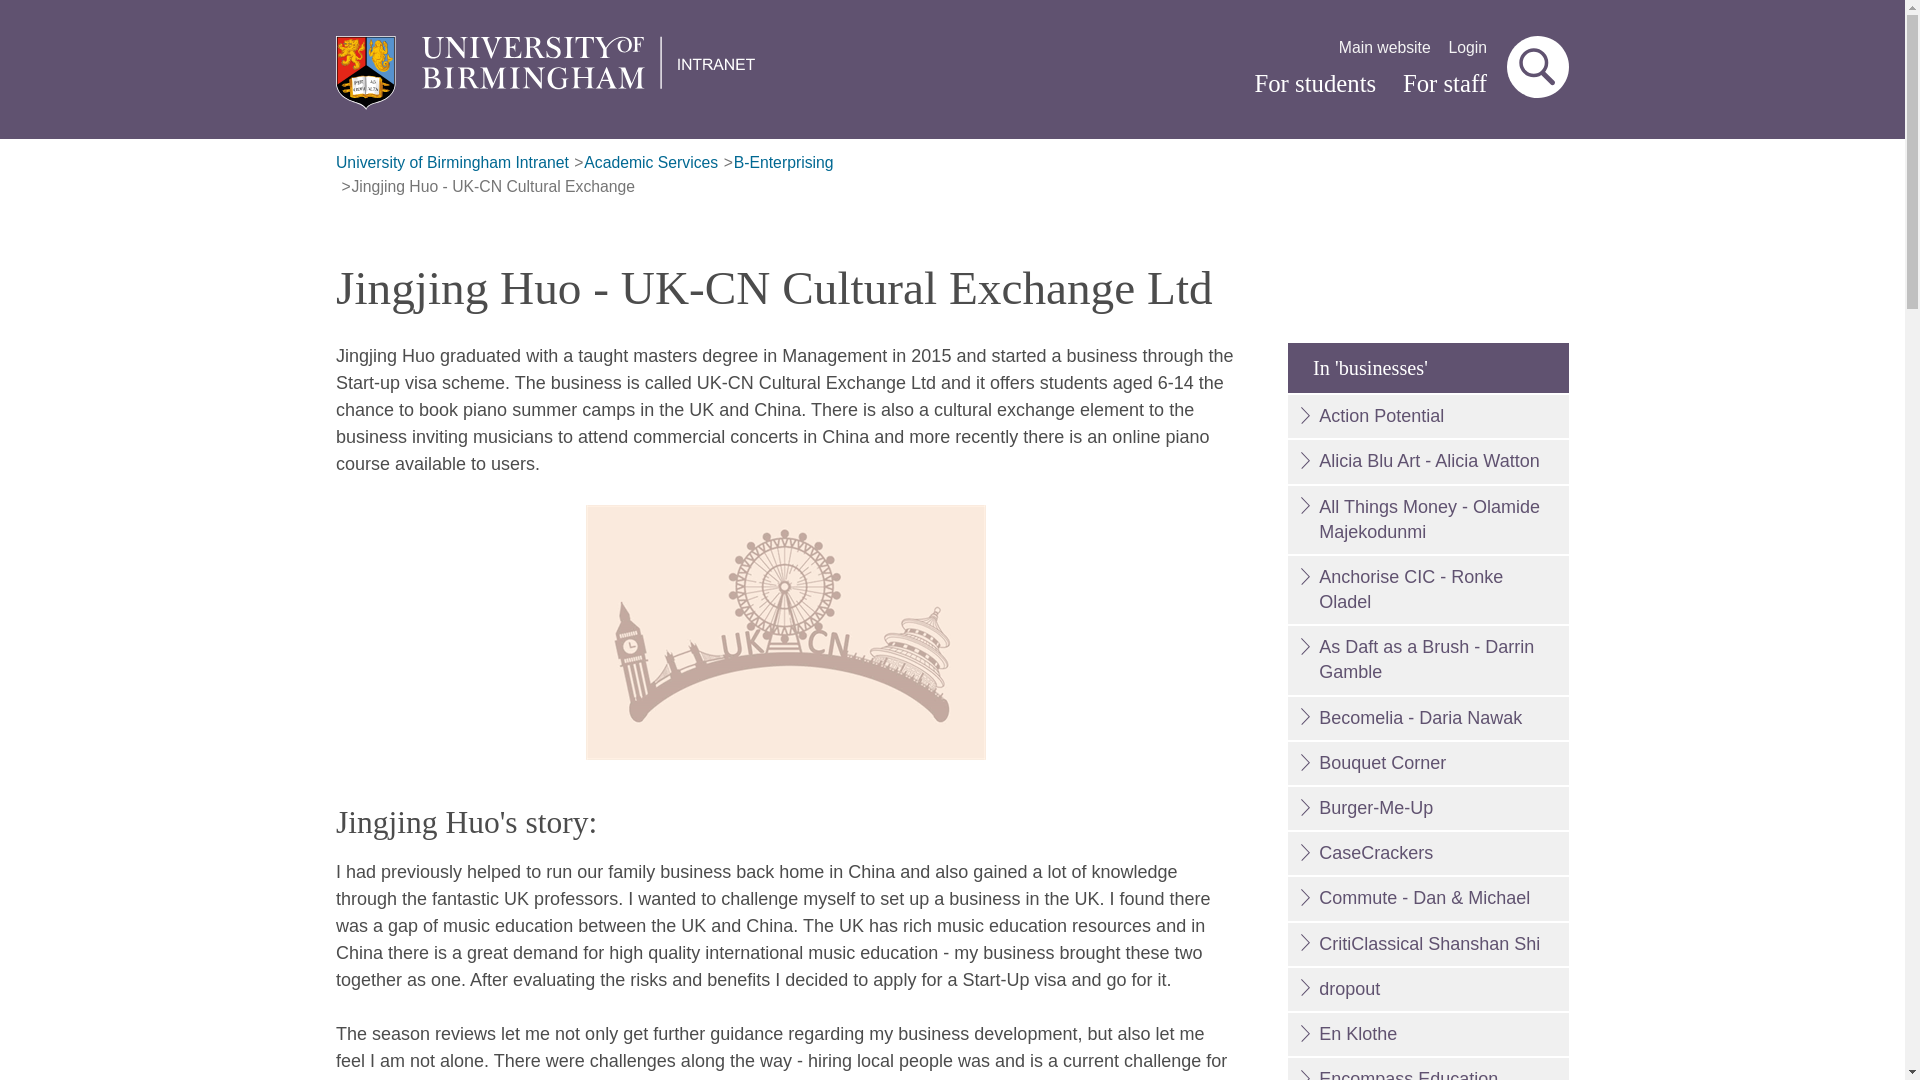 The width and height of the screenshot is (1920, 1080). I want to click on Login, so click(1468, 48).